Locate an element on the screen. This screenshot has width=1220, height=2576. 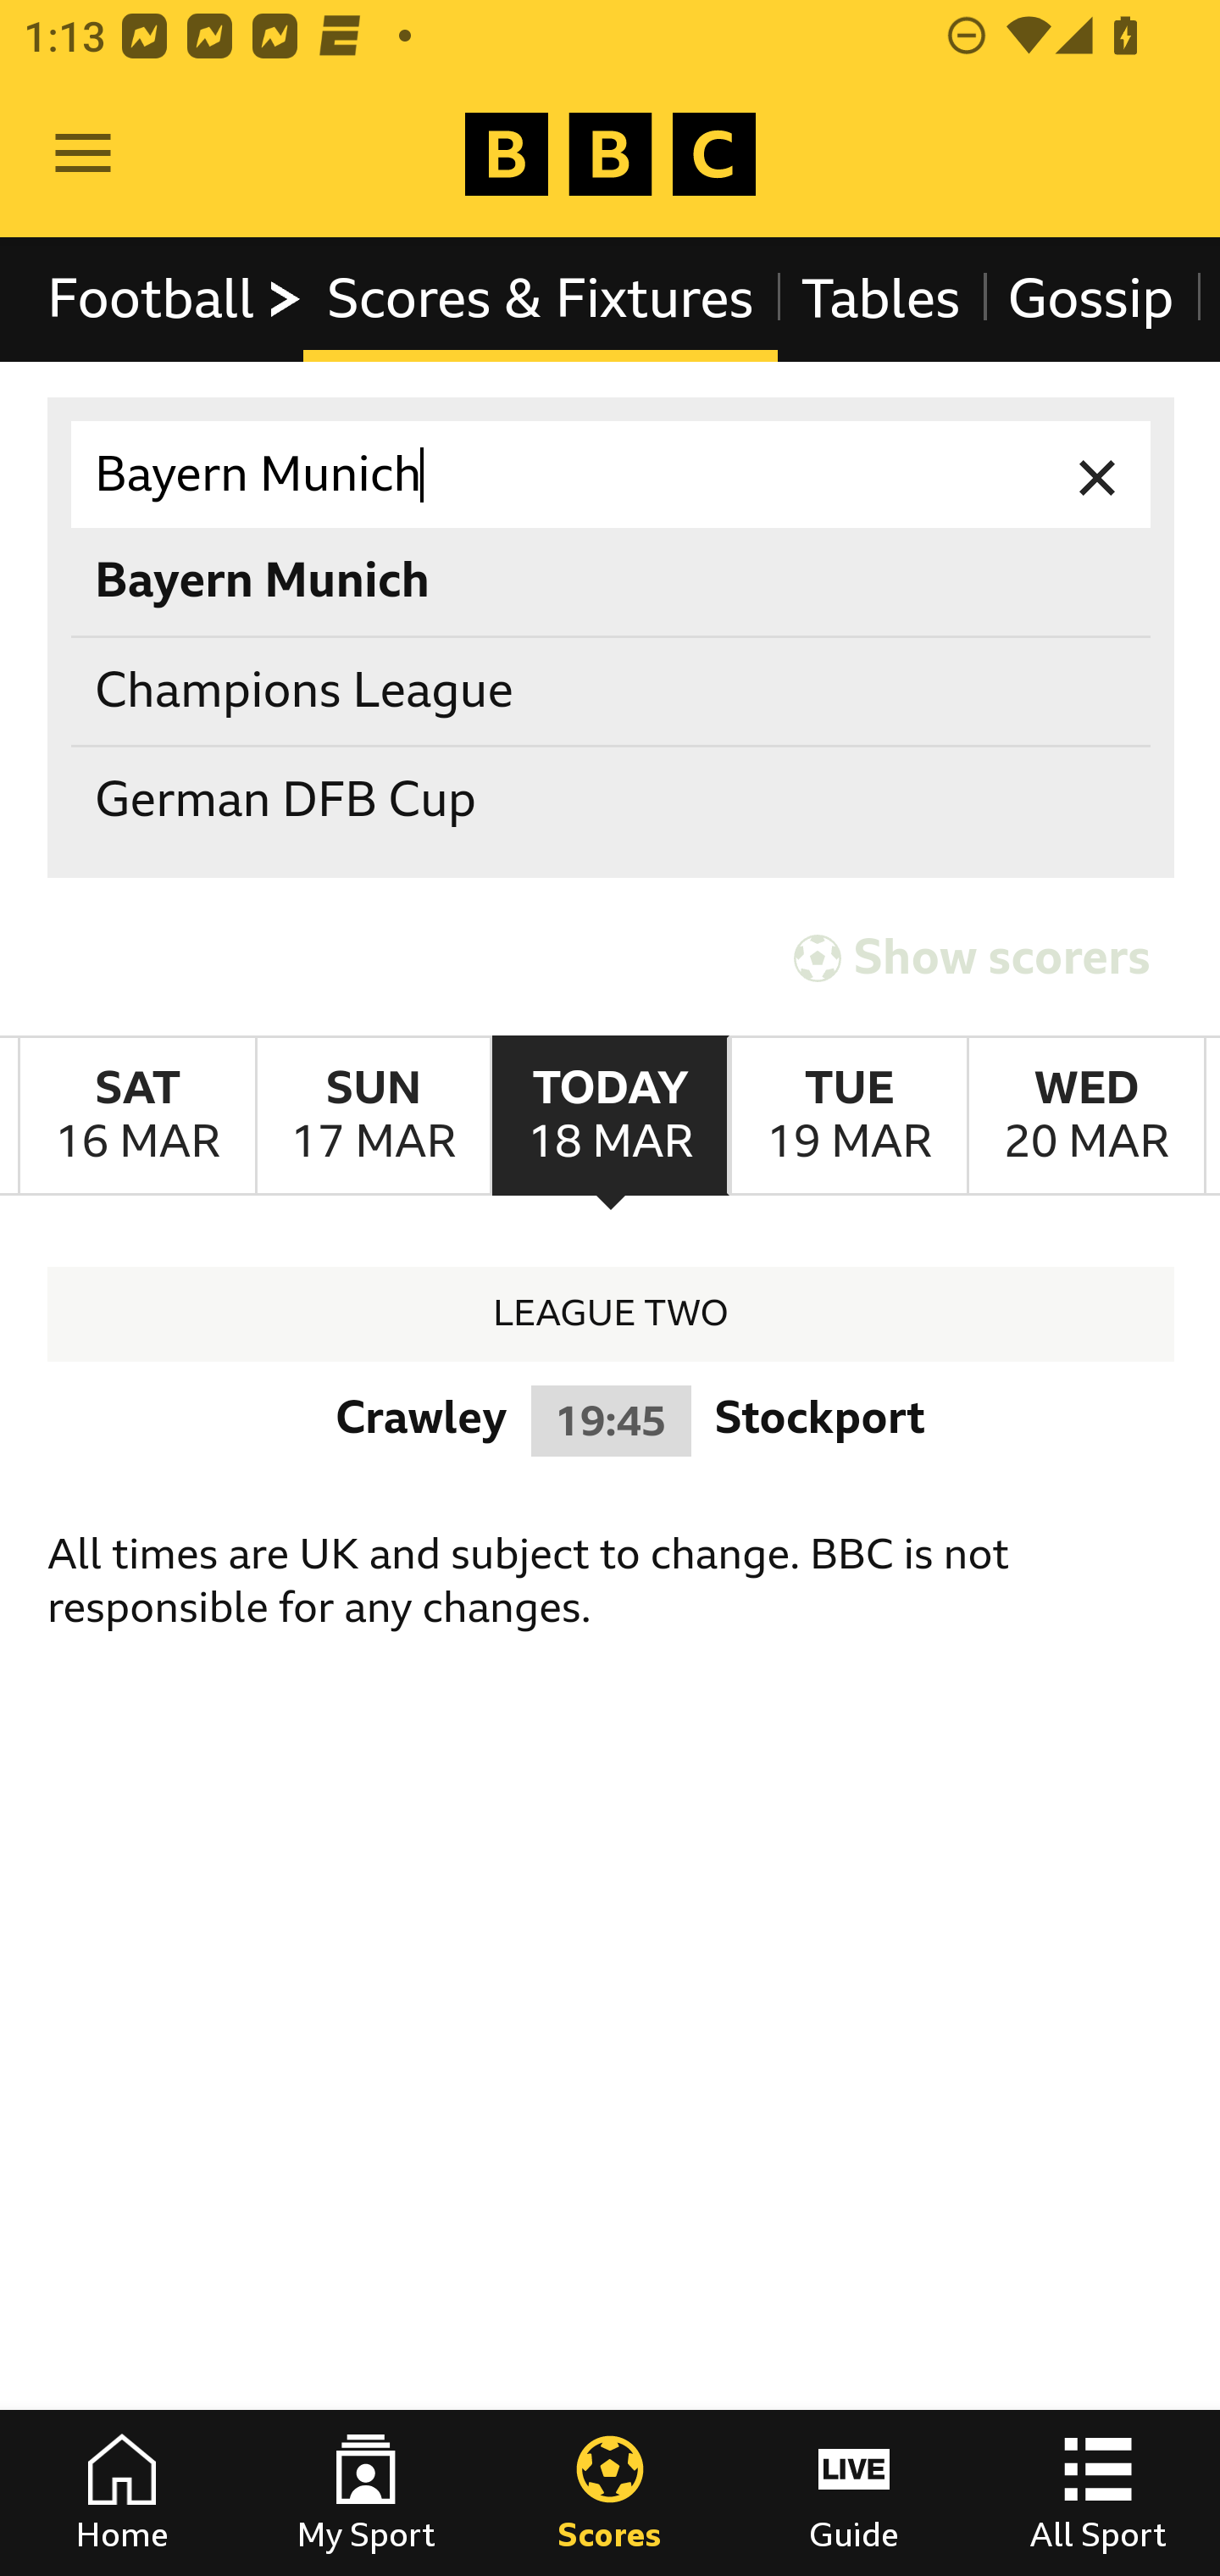
SundayMarch 17th Sunday March 17th is located at coordinates (373, 1115).